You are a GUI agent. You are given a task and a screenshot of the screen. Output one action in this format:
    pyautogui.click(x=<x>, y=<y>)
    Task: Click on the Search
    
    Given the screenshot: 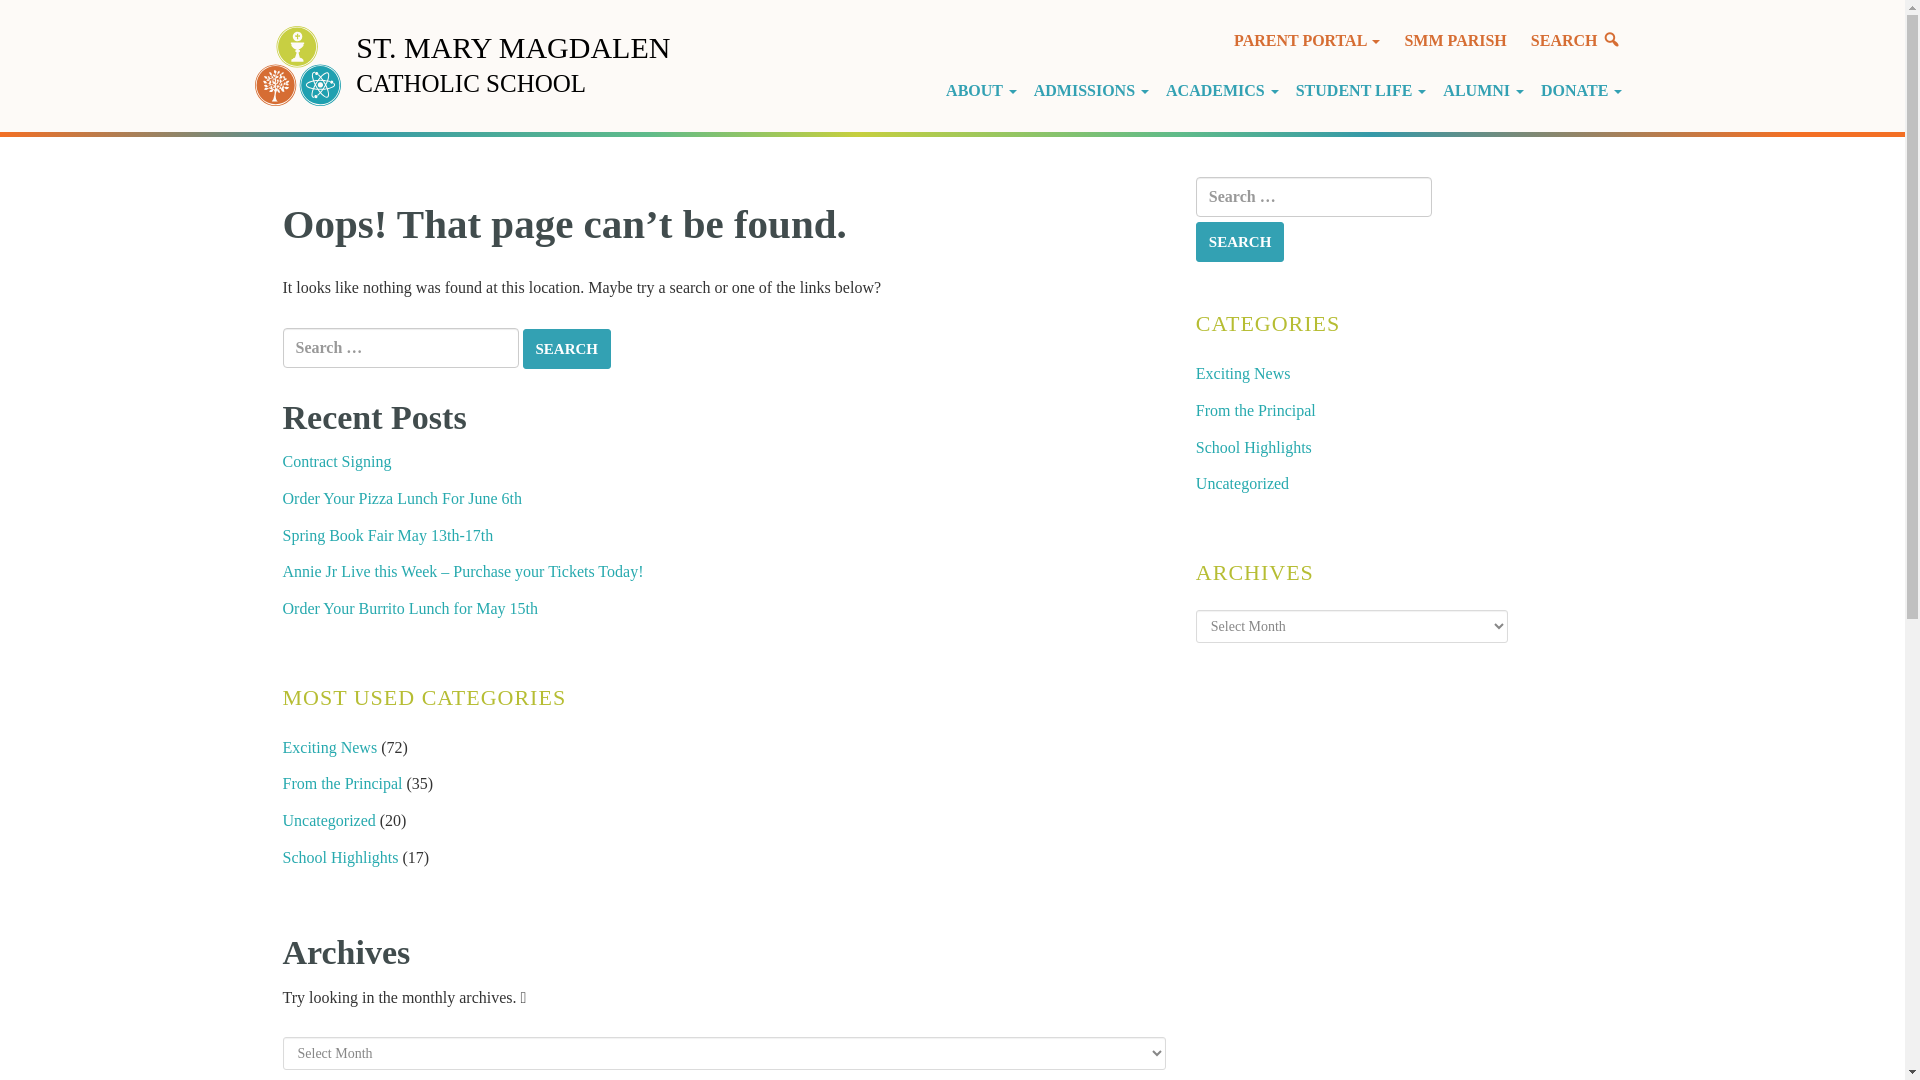 What is the action you would take?
    pyautogui.click(x=566, y=349)
    